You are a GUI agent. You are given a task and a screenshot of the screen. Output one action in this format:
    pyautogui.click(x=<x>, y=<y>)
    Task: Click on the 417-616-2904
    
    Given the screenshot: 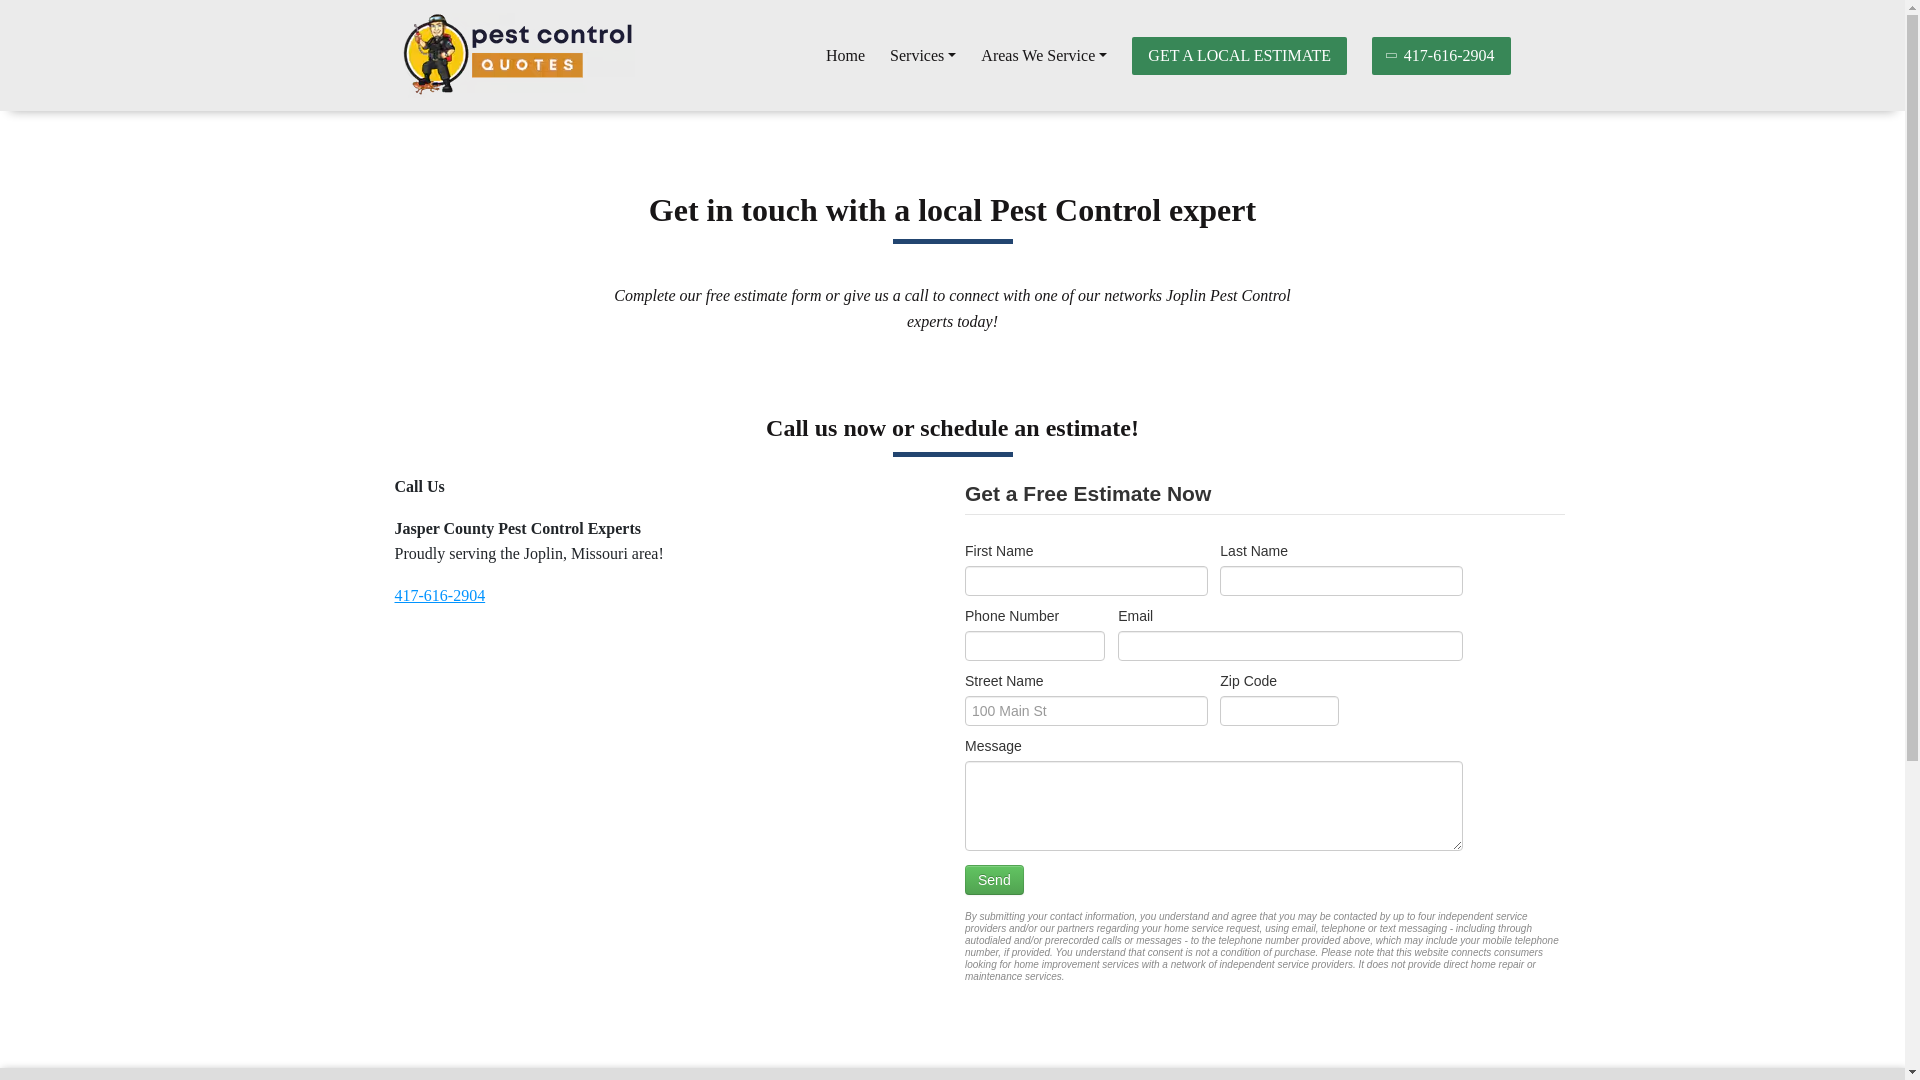 What is the action you would take?
    pyautogui.click(x=439, y=595)
    